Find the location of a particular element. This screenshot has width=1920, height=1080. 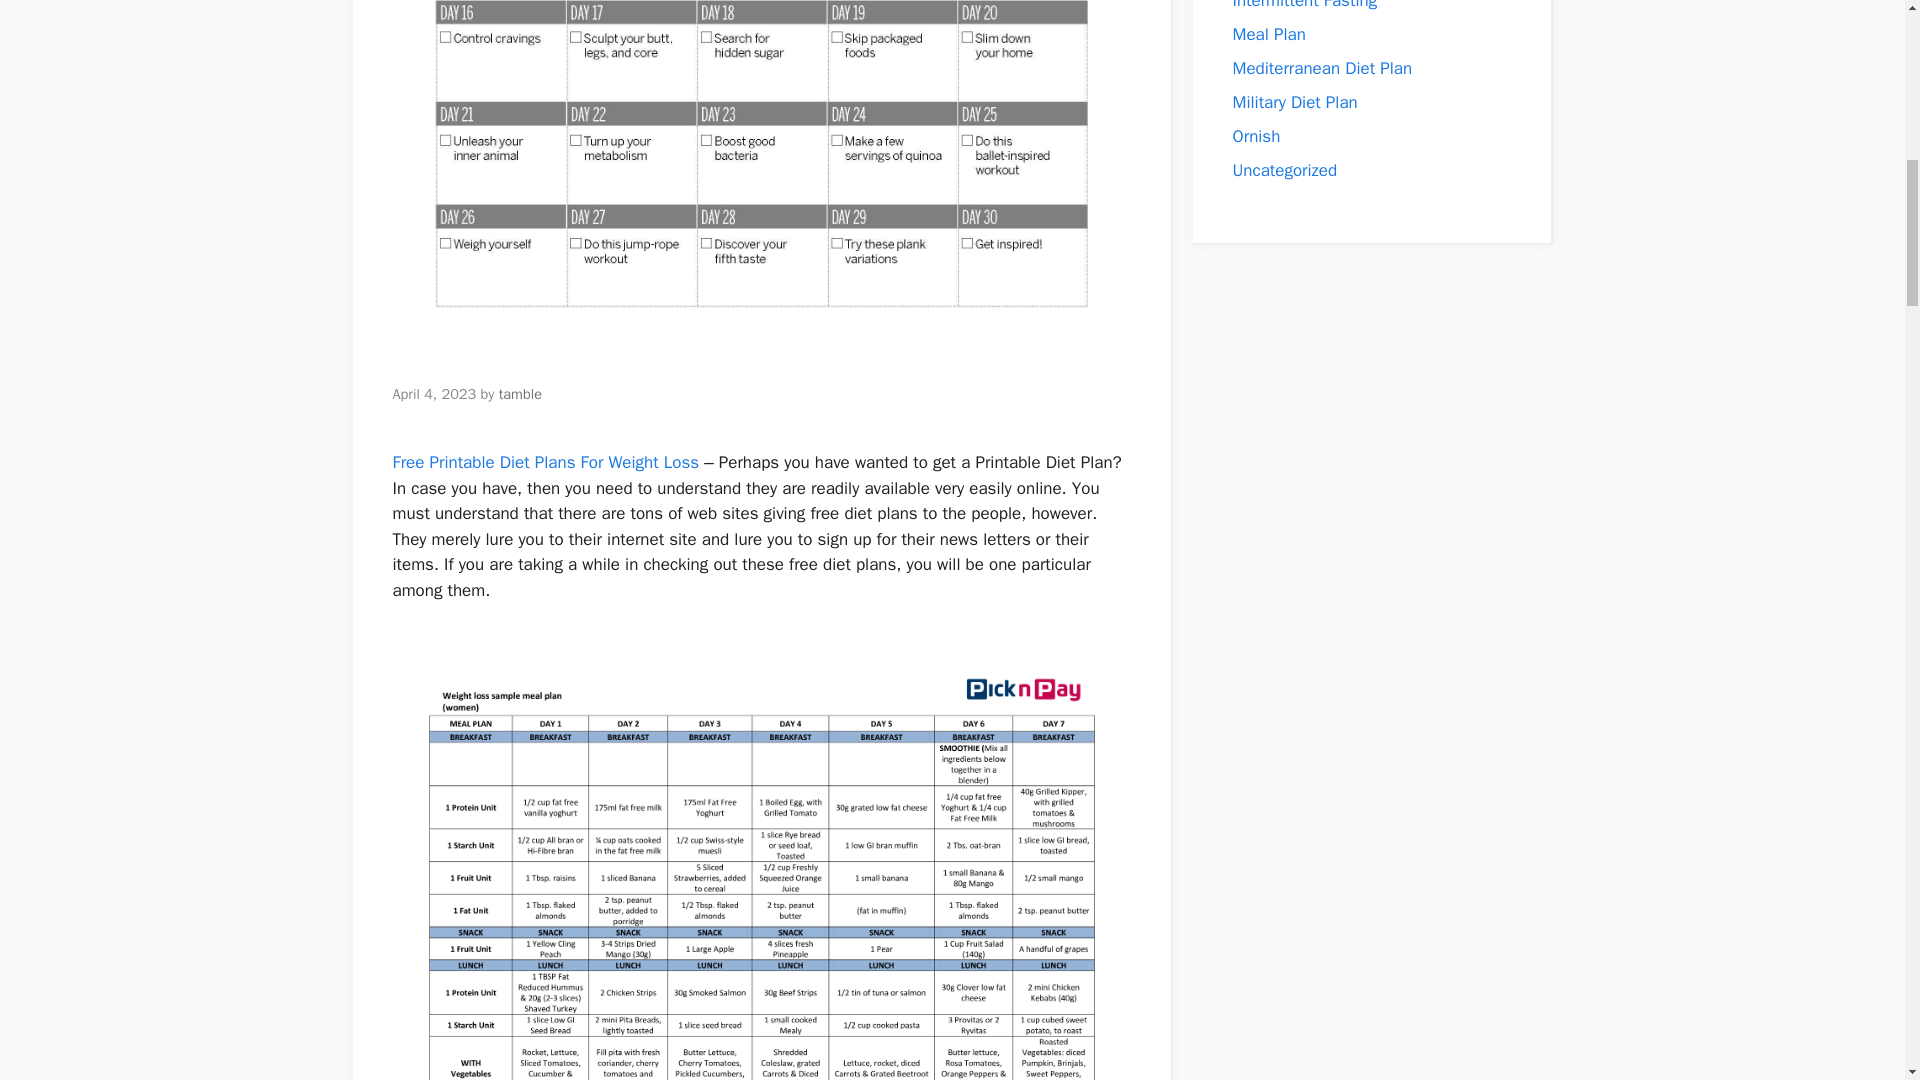

Intermittent Fasting is located at coordinates (1304, 5).